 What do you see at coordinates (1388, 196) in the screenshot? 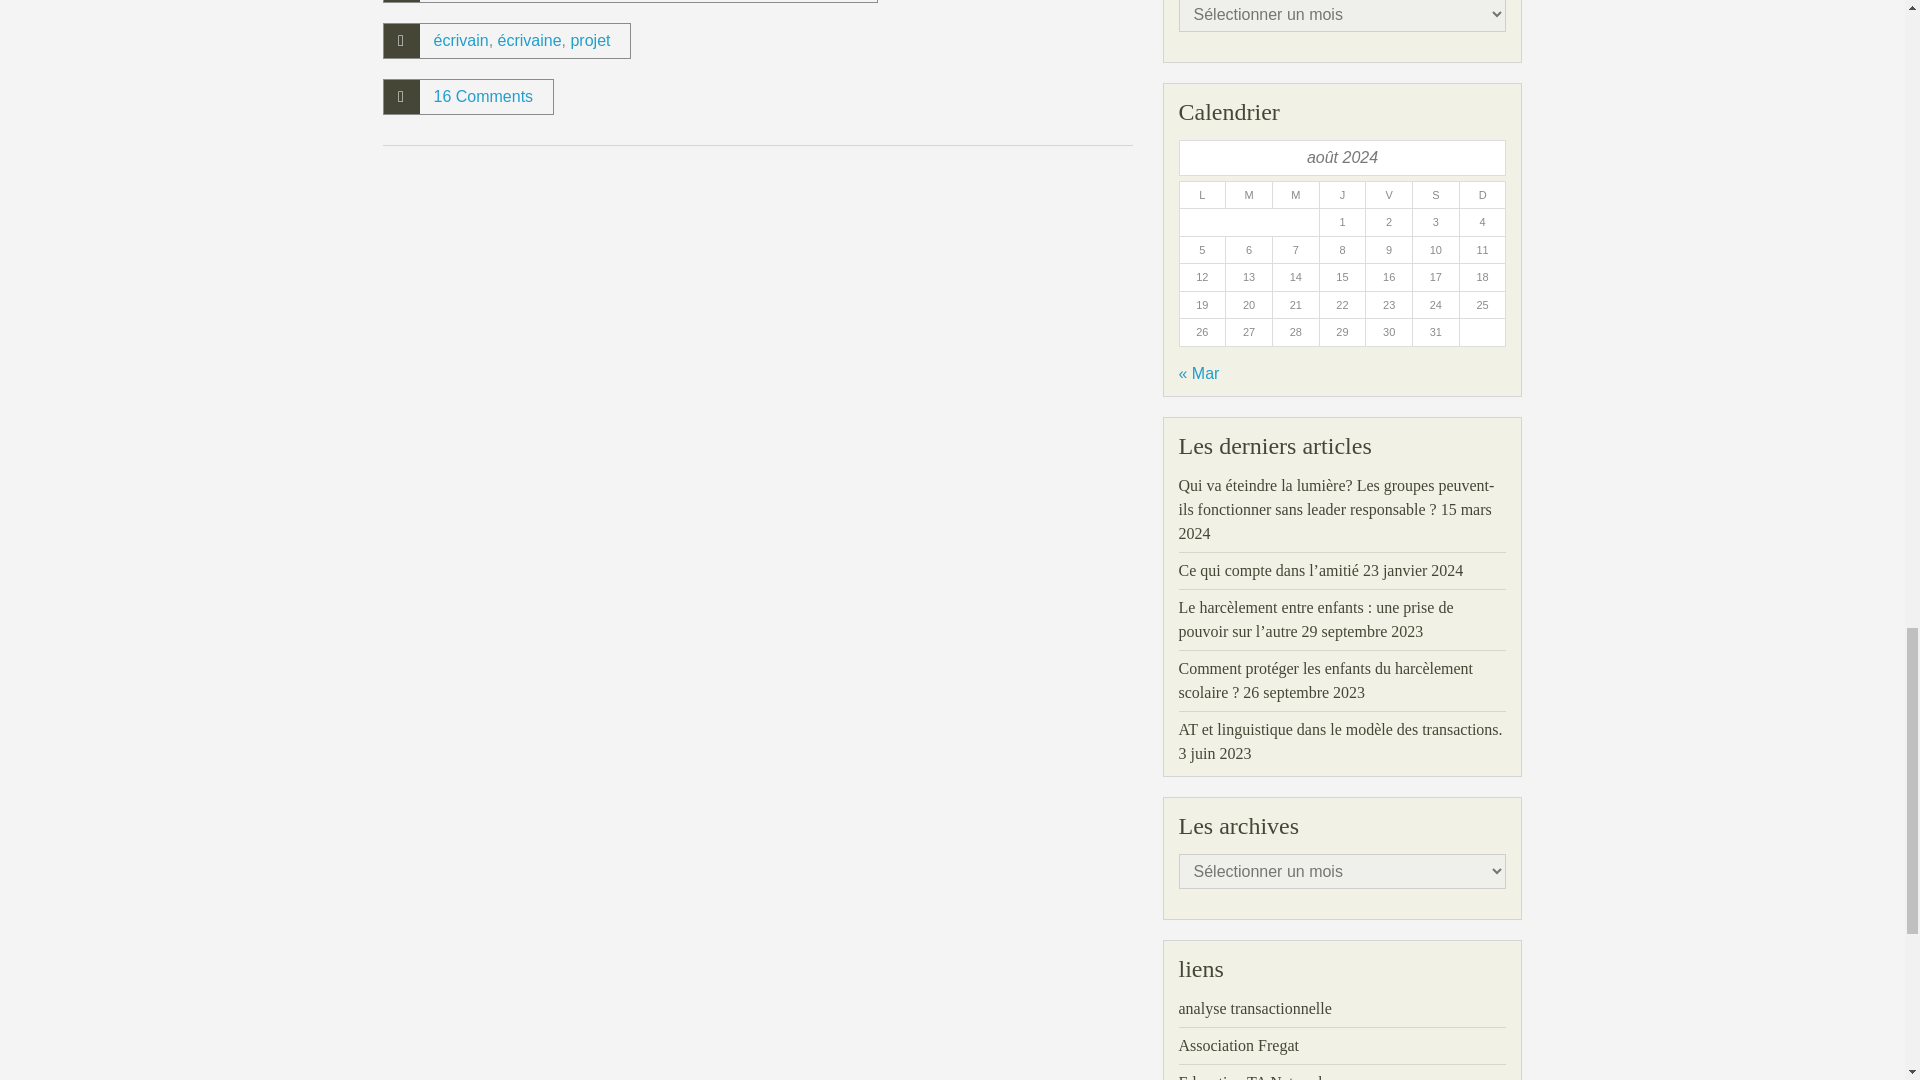
I see `vendredi` at bounding box center [1388, 196].